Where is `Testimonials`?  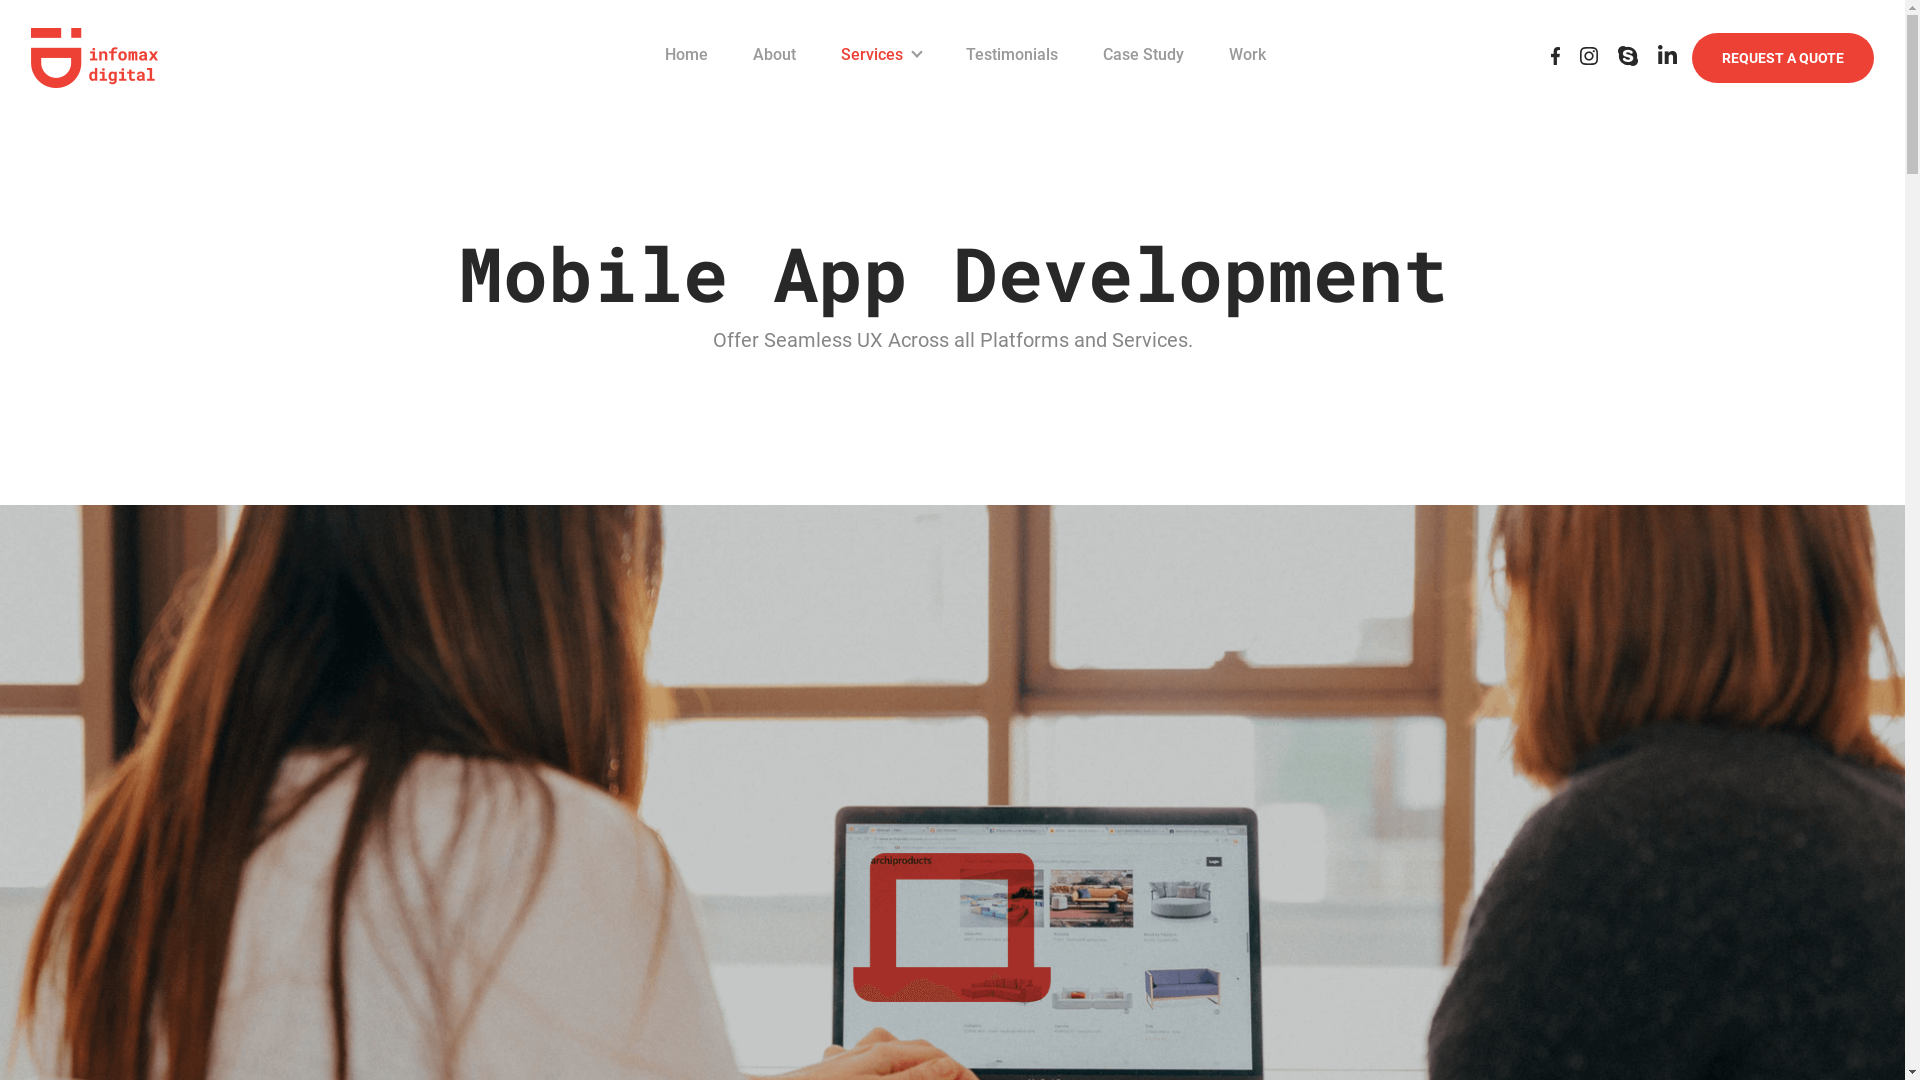 Testimonials is located at coordinates (1012, 55).